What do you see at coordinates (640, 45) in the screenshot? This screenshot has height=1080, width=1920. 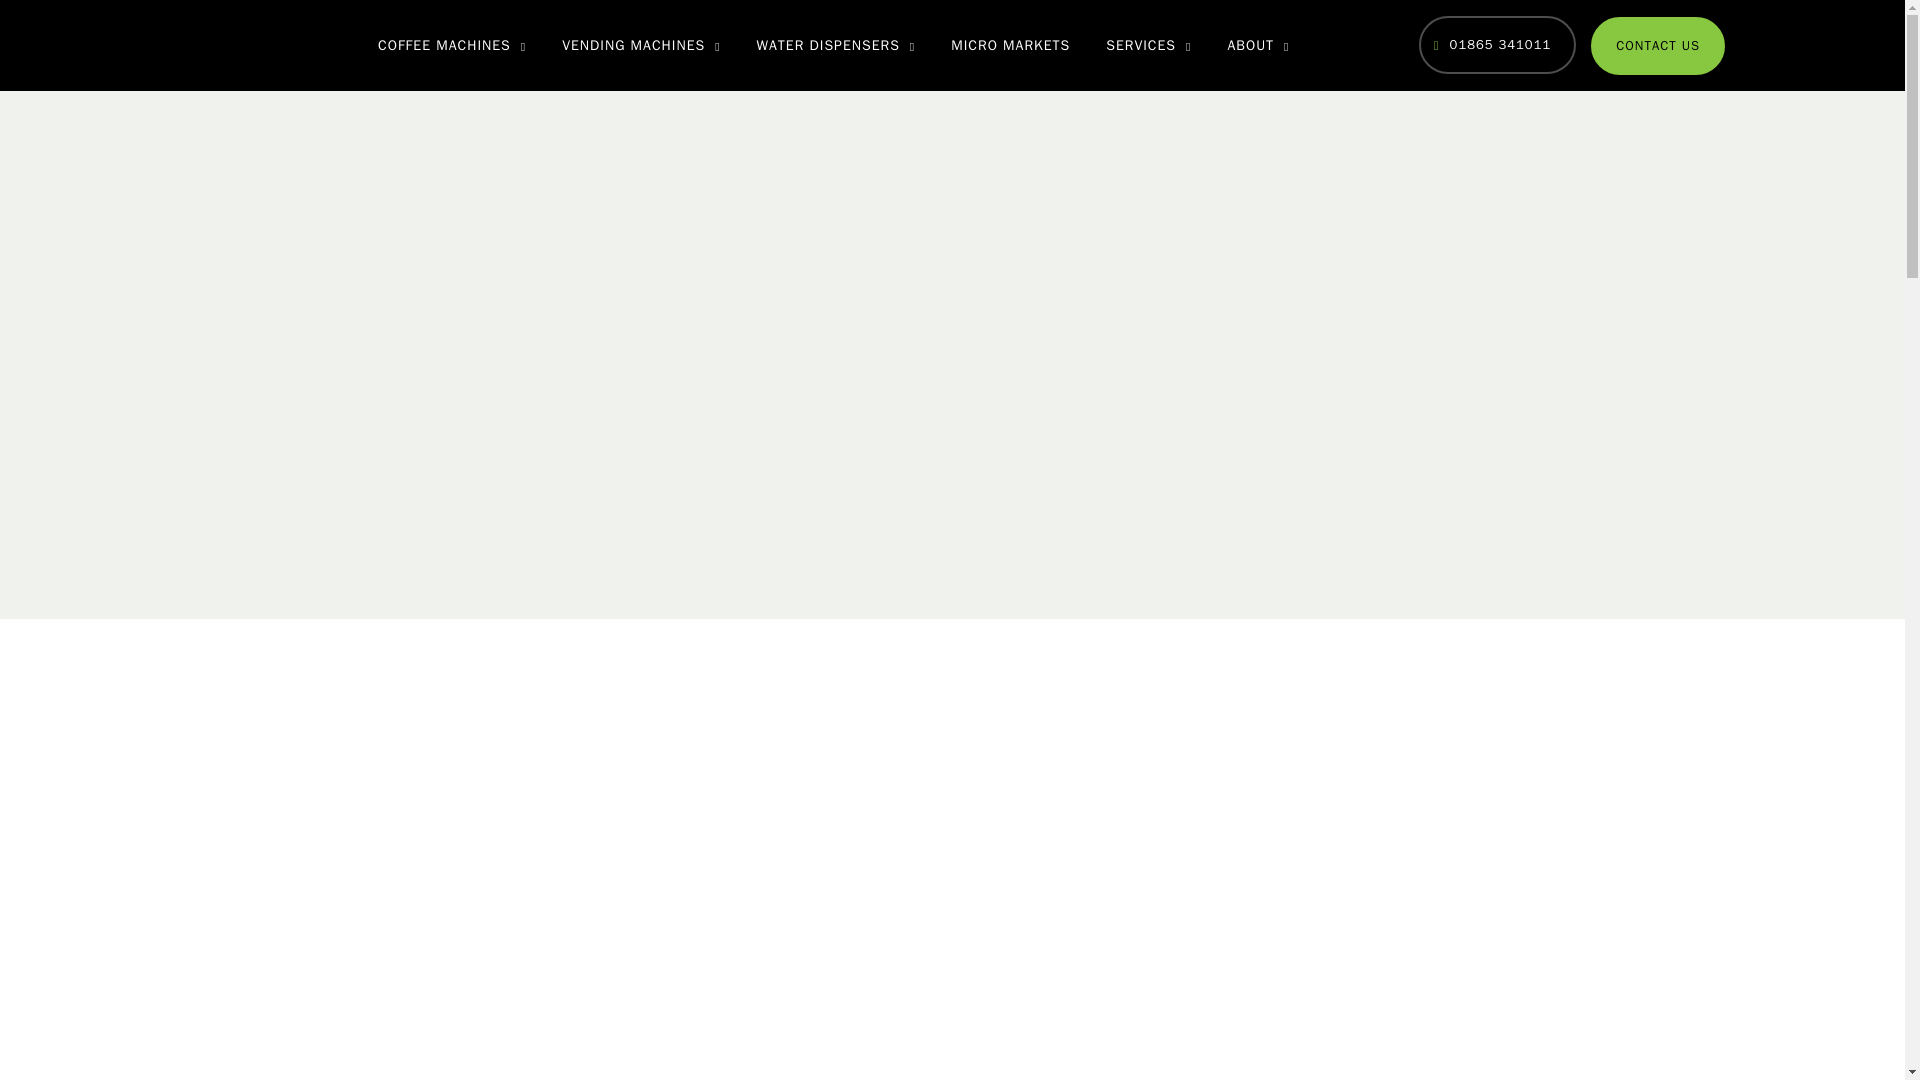 I see `VENDING MACHINES` at bounding box center [640, 45].